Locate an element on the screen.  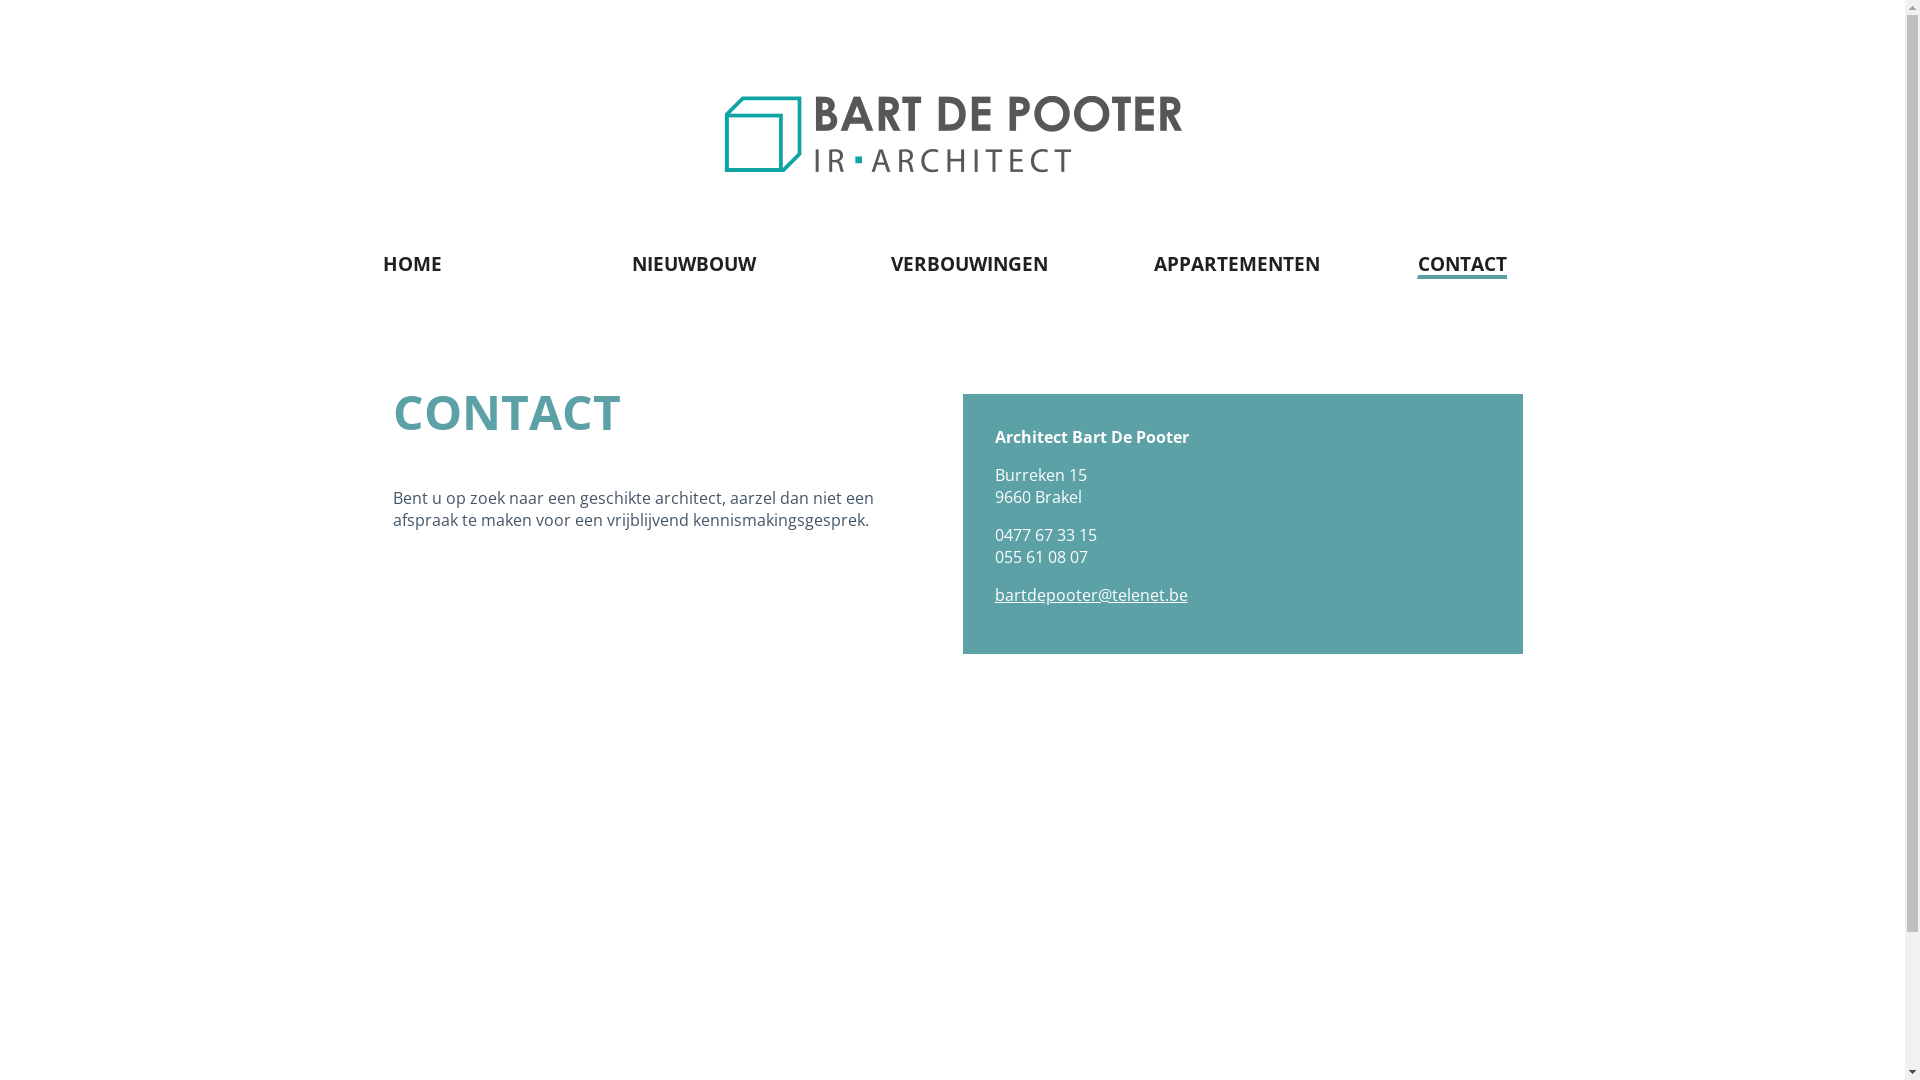
VERBOUWINGEN is located at coordinates (969, 264).